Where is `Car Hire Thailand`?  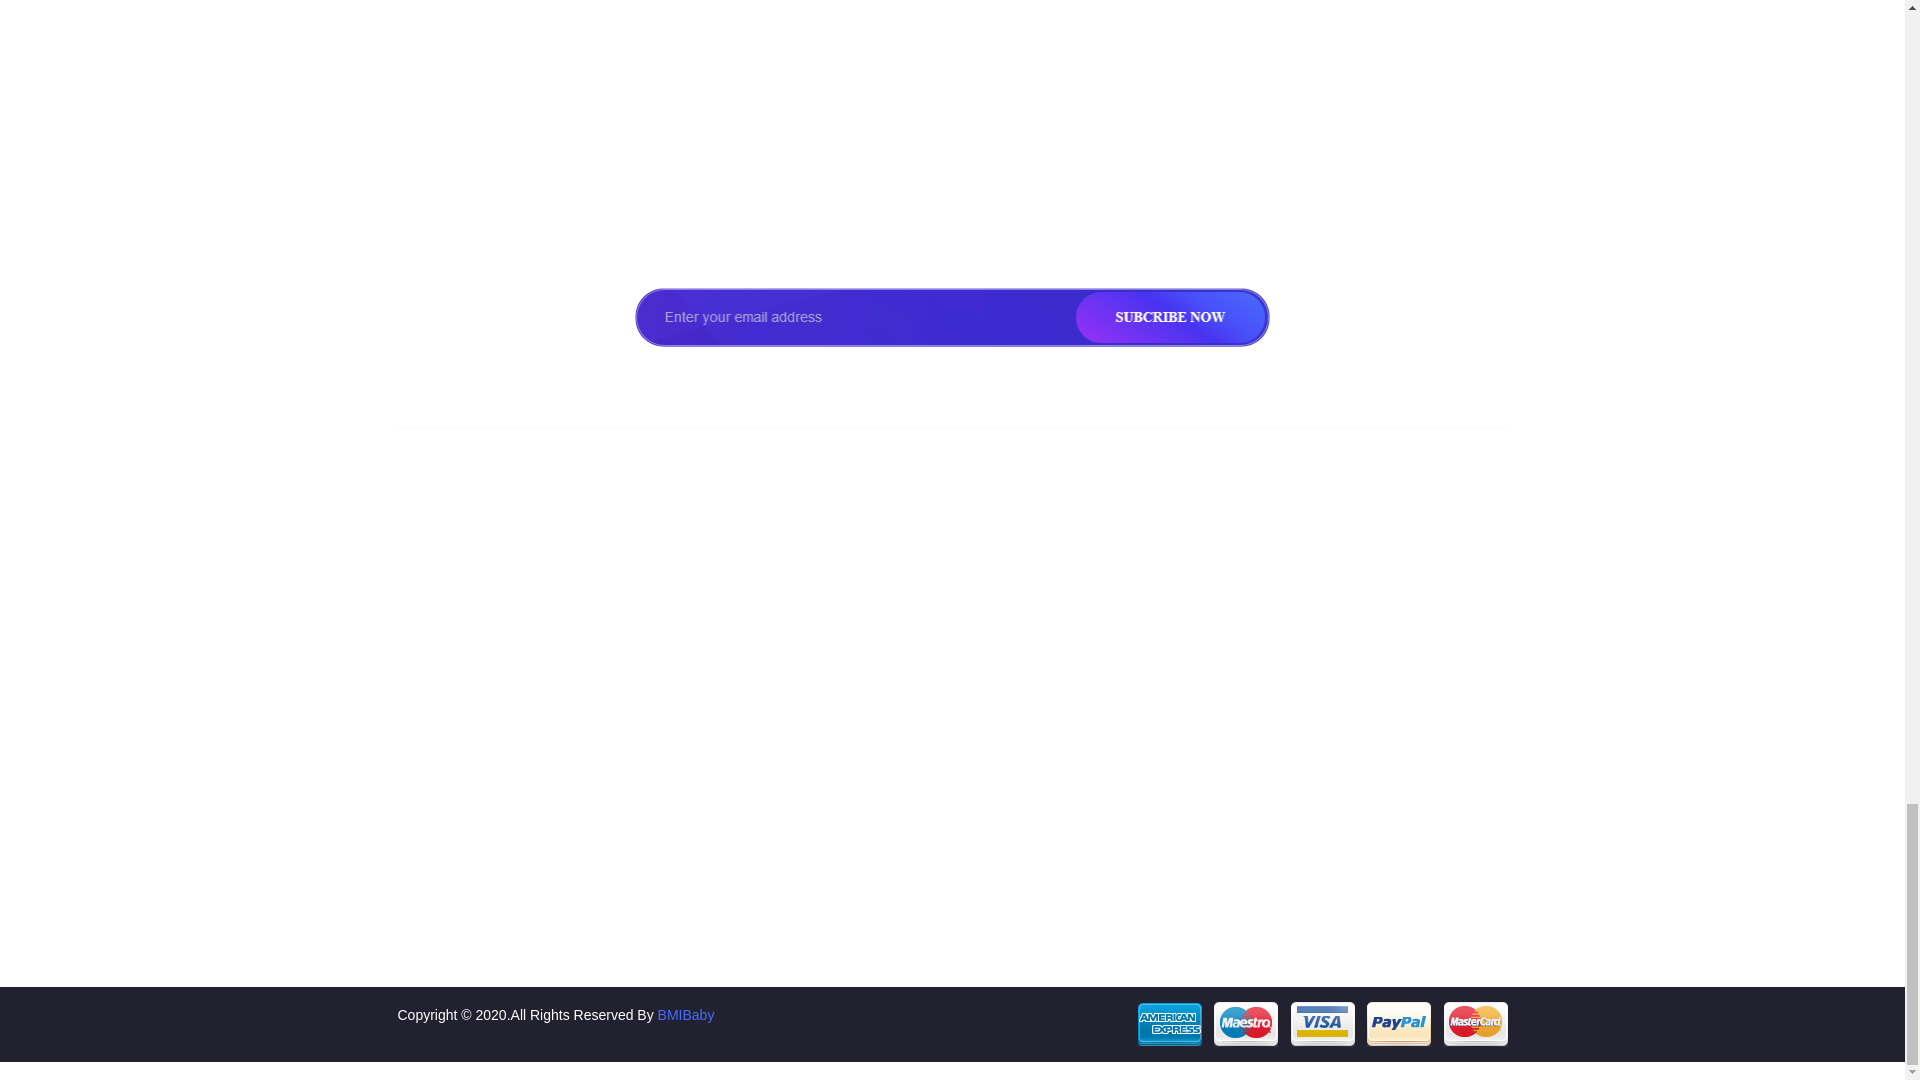 Car Hire Thailand is located at coordinates (1100, 814).